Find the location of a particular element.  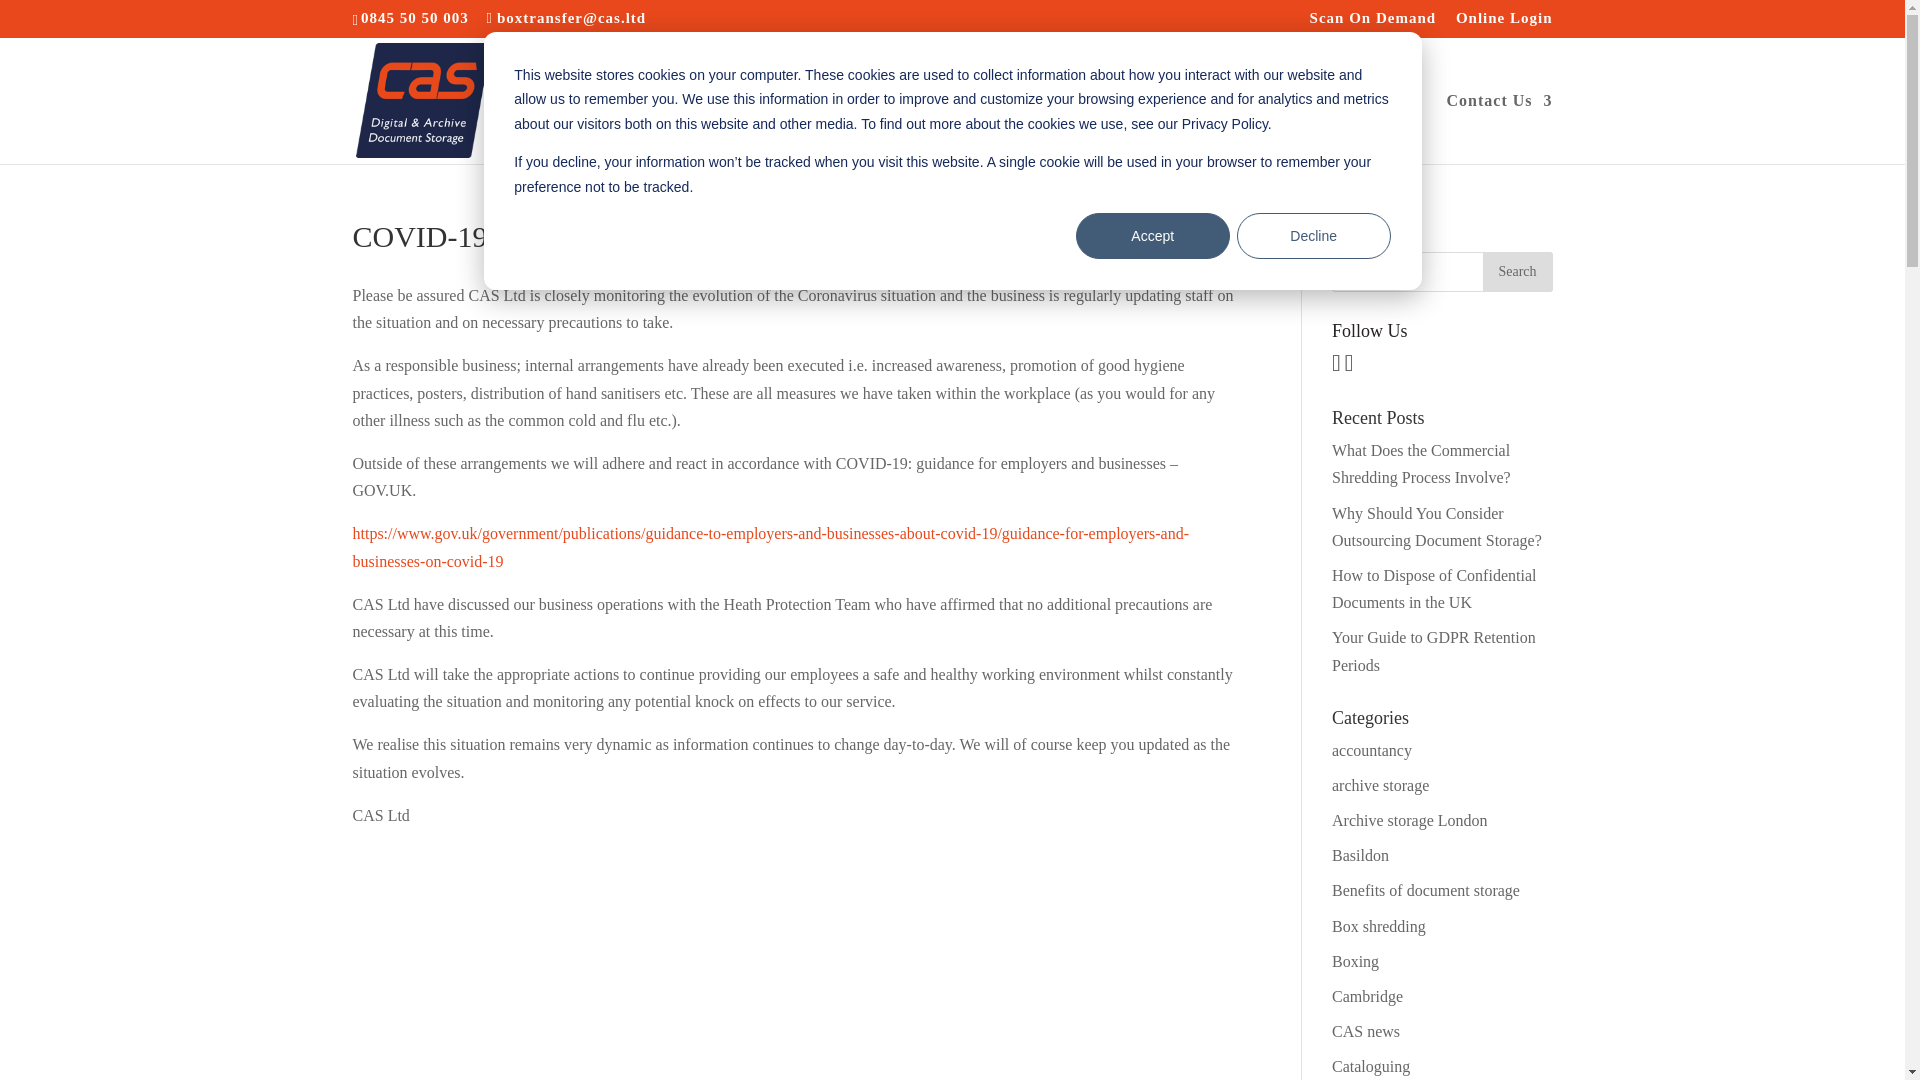

Online Login is located at coordinates (1504, 23).